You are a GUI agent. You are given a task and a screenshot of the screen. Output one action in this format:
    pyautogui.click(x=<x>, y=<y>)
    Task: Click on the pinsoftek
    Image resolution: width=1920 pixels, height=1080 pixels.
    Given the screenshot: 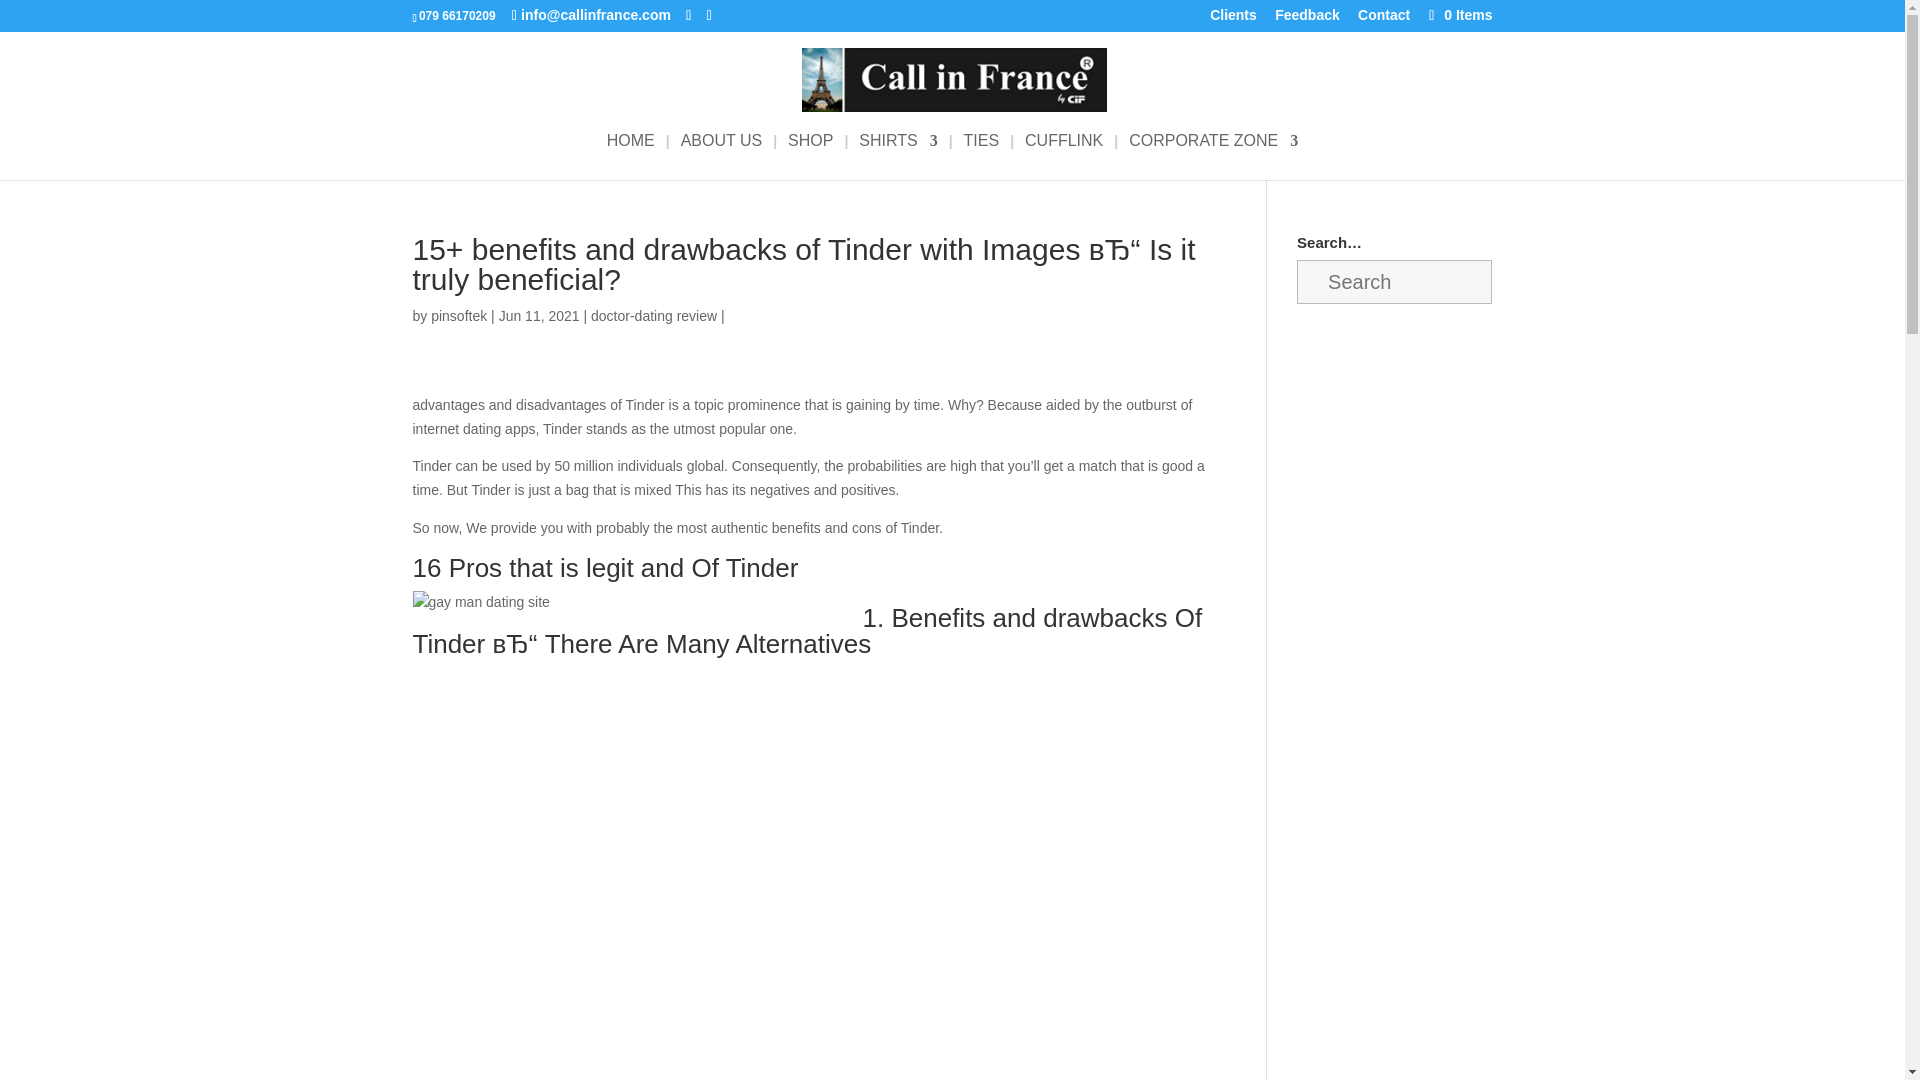 What is the action you would take?
    pyautogui.click(x=458, y=316)
    